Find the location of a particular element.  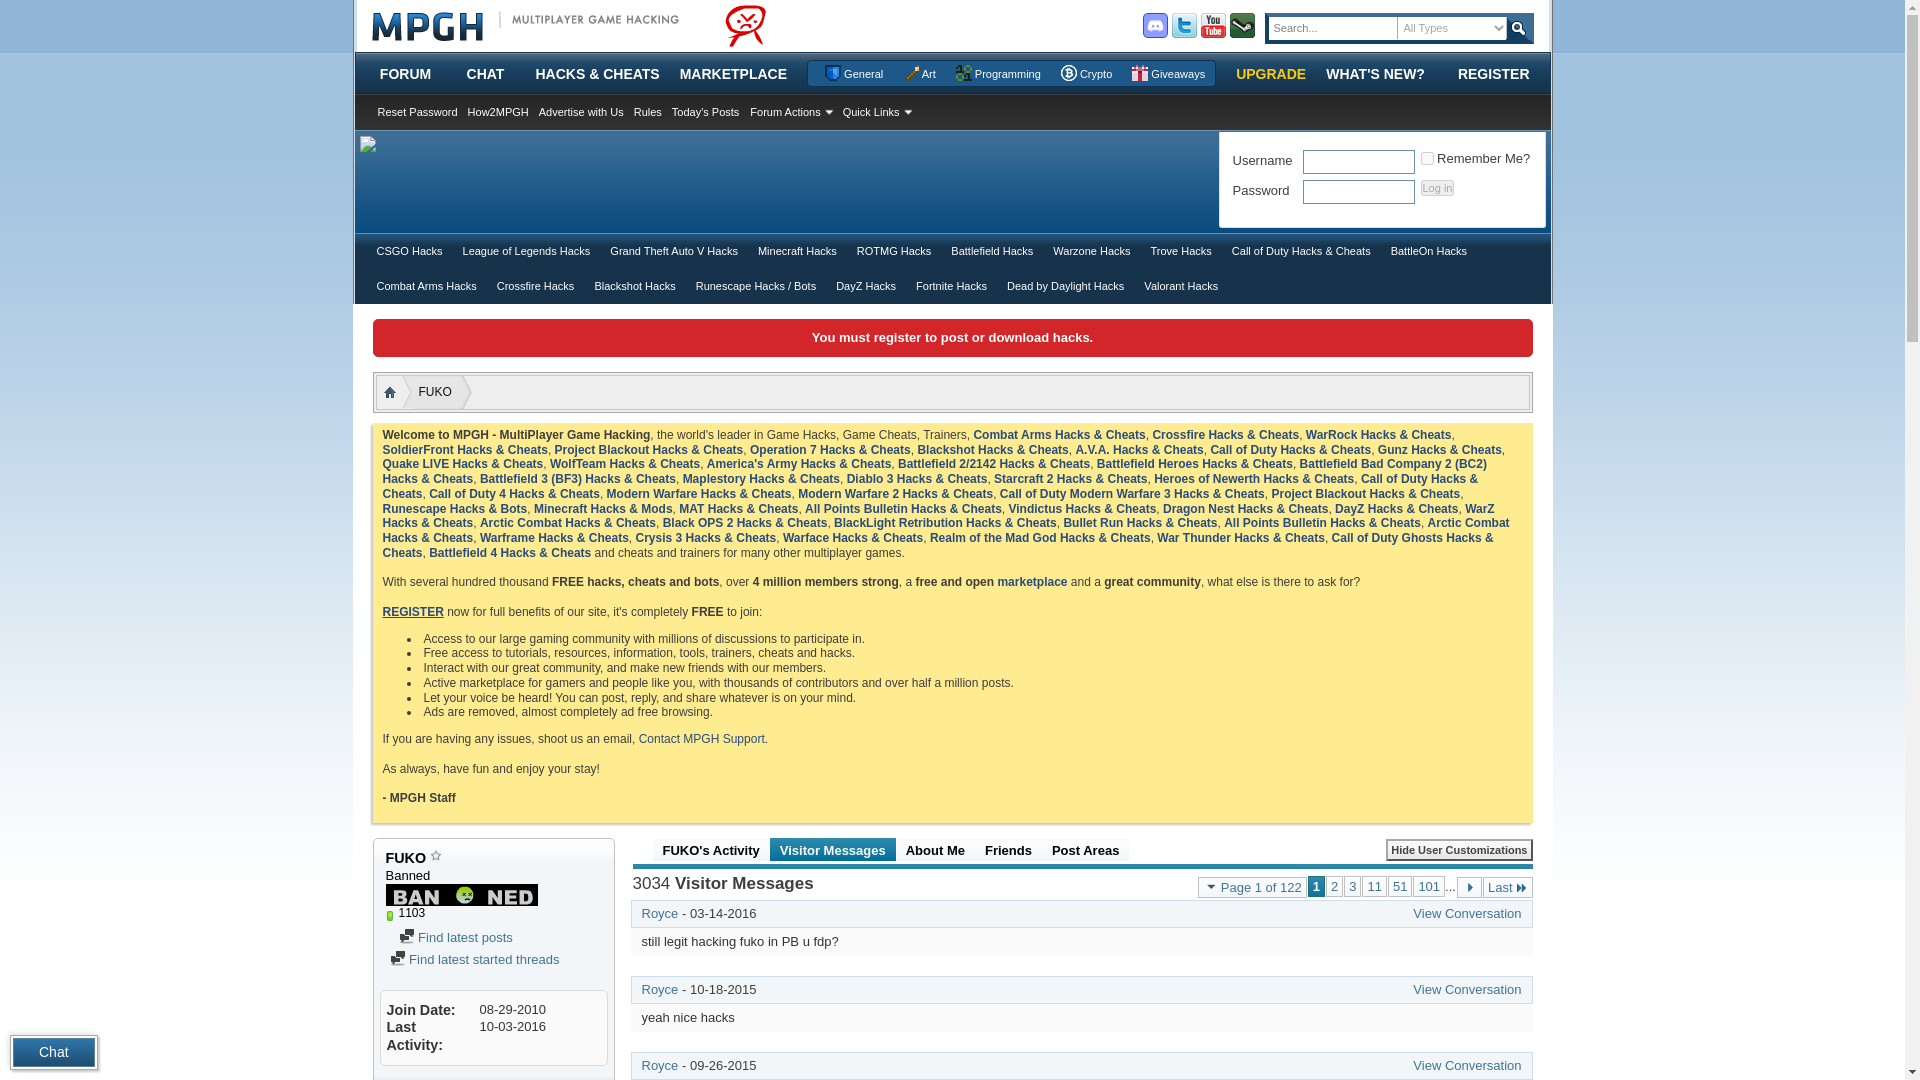

FORUM is located at coordinates (406, 74).